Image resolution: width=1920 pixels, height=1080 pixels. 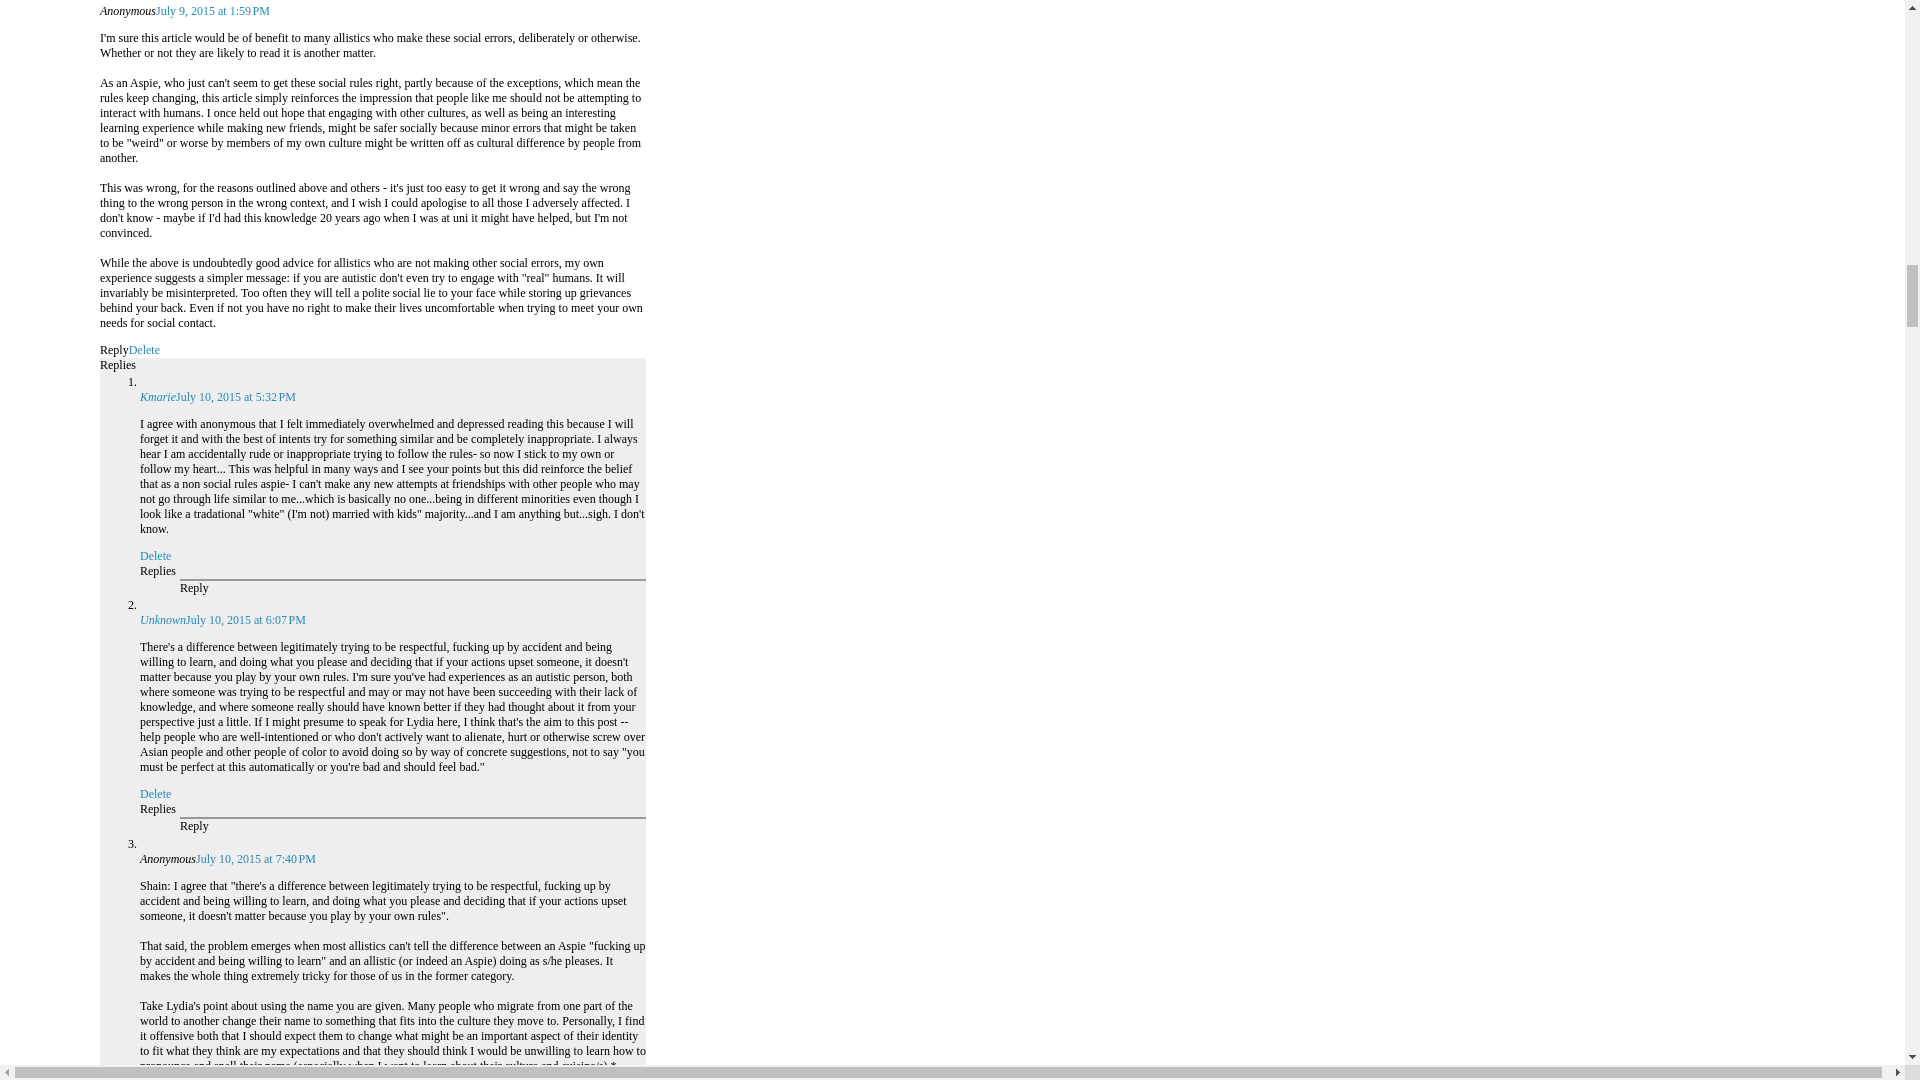 What do you see at coordinates (158, 396) in the screenshot?
I see `Kmarie` at bounding box center [158, 396].